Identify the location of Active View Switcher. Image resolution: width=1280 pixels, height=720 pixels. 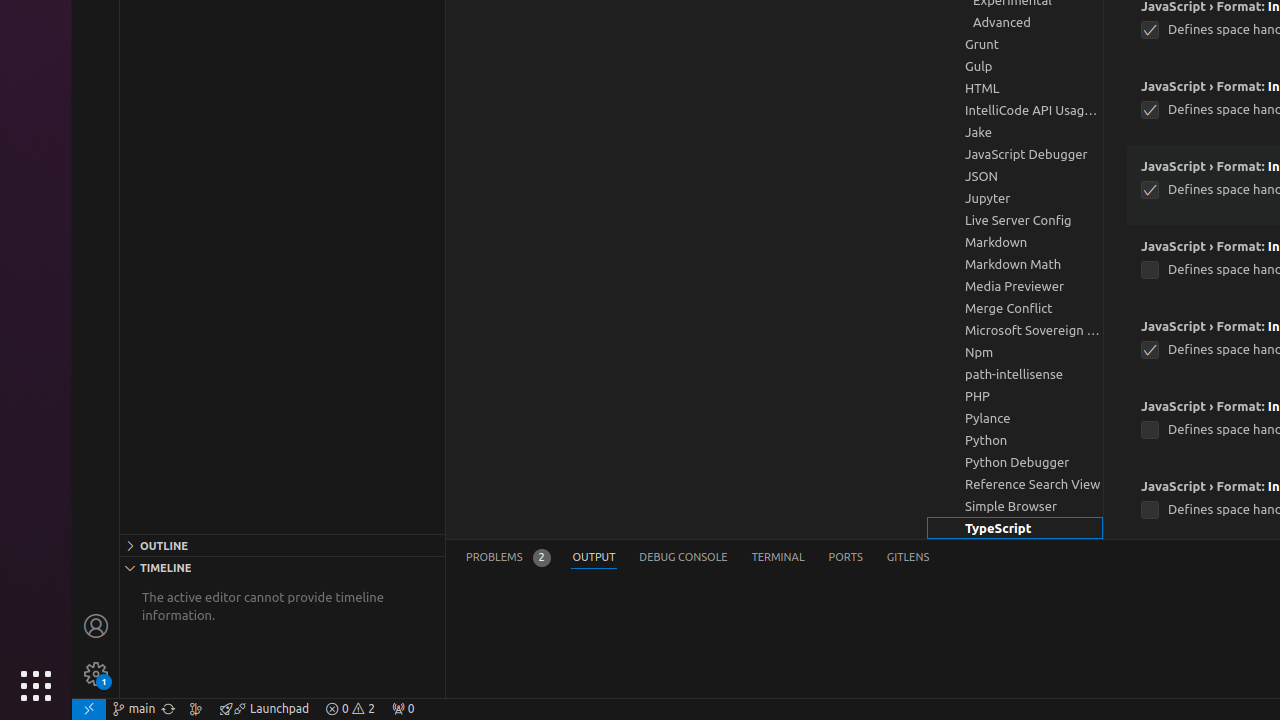
(698, 558).